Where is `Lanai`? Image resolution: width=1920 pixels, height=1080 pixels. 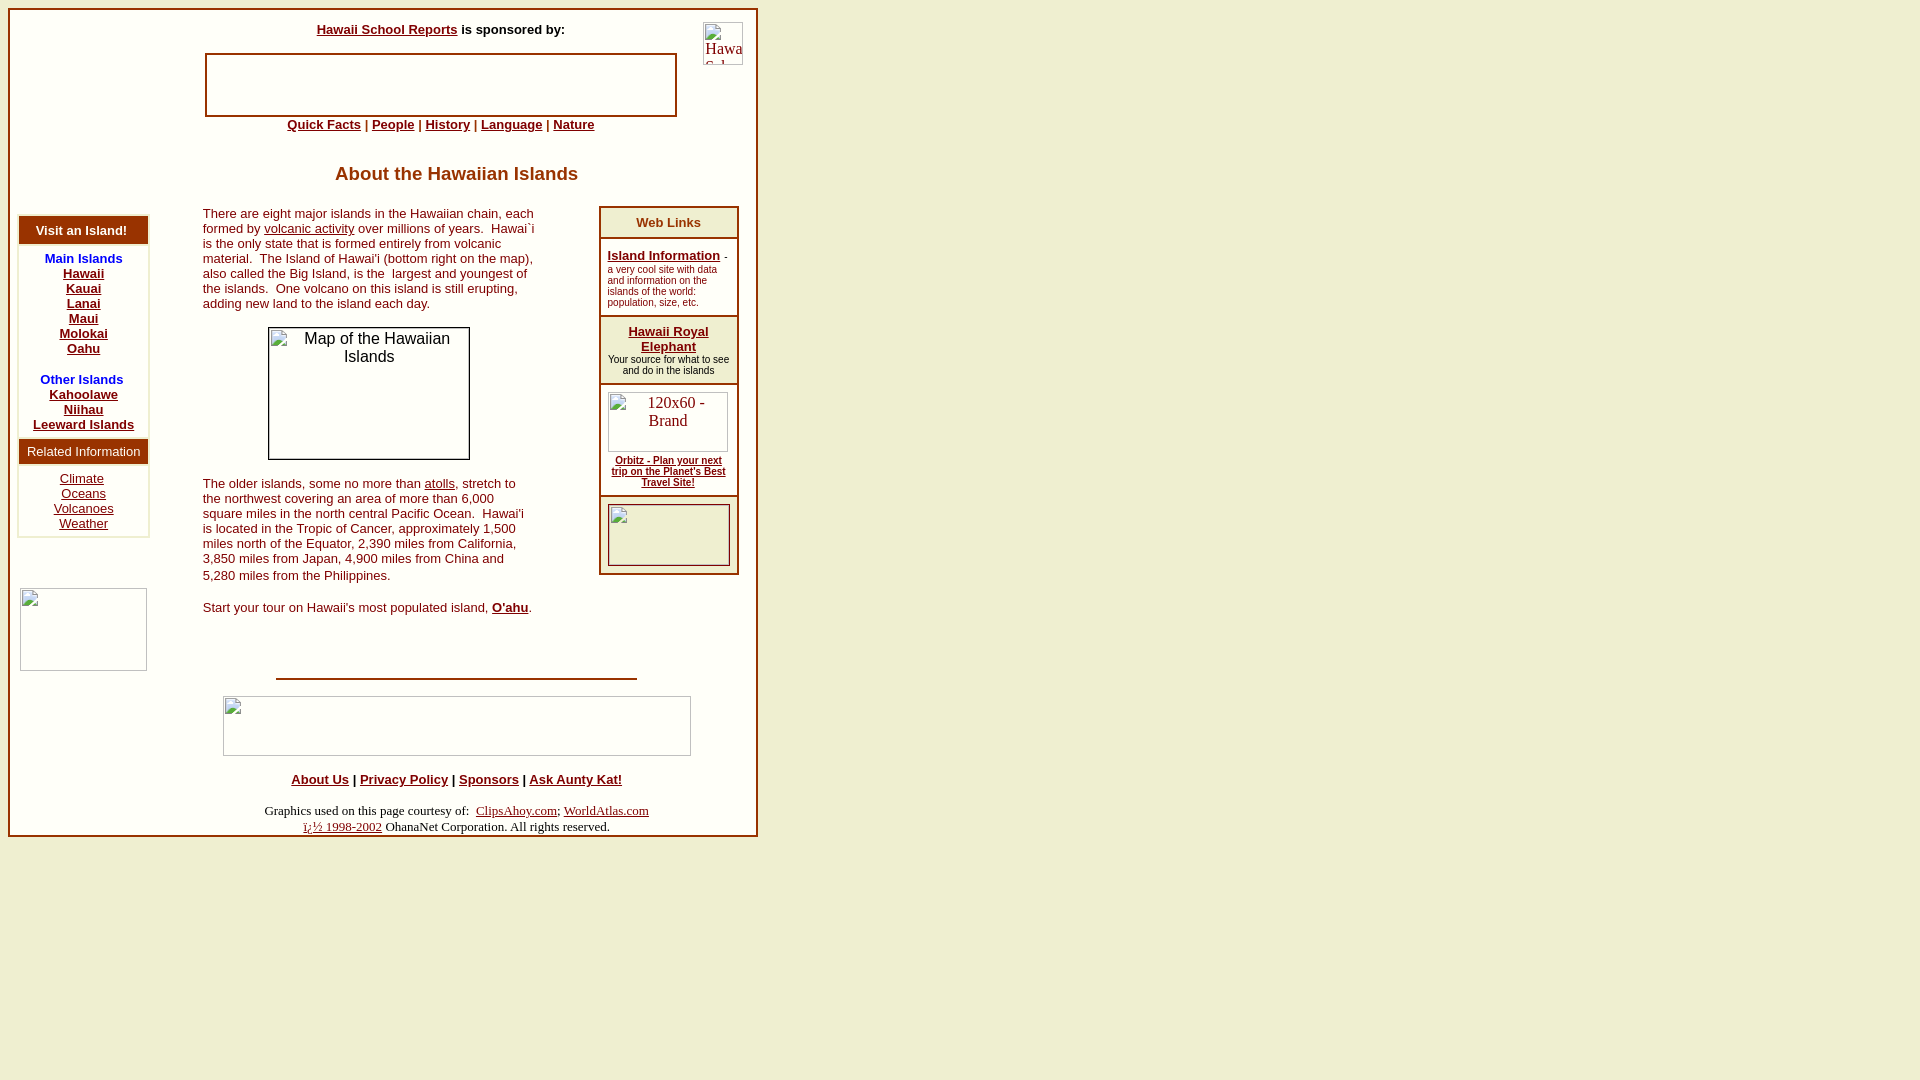
Lanai is located at coordinates (84, 303).